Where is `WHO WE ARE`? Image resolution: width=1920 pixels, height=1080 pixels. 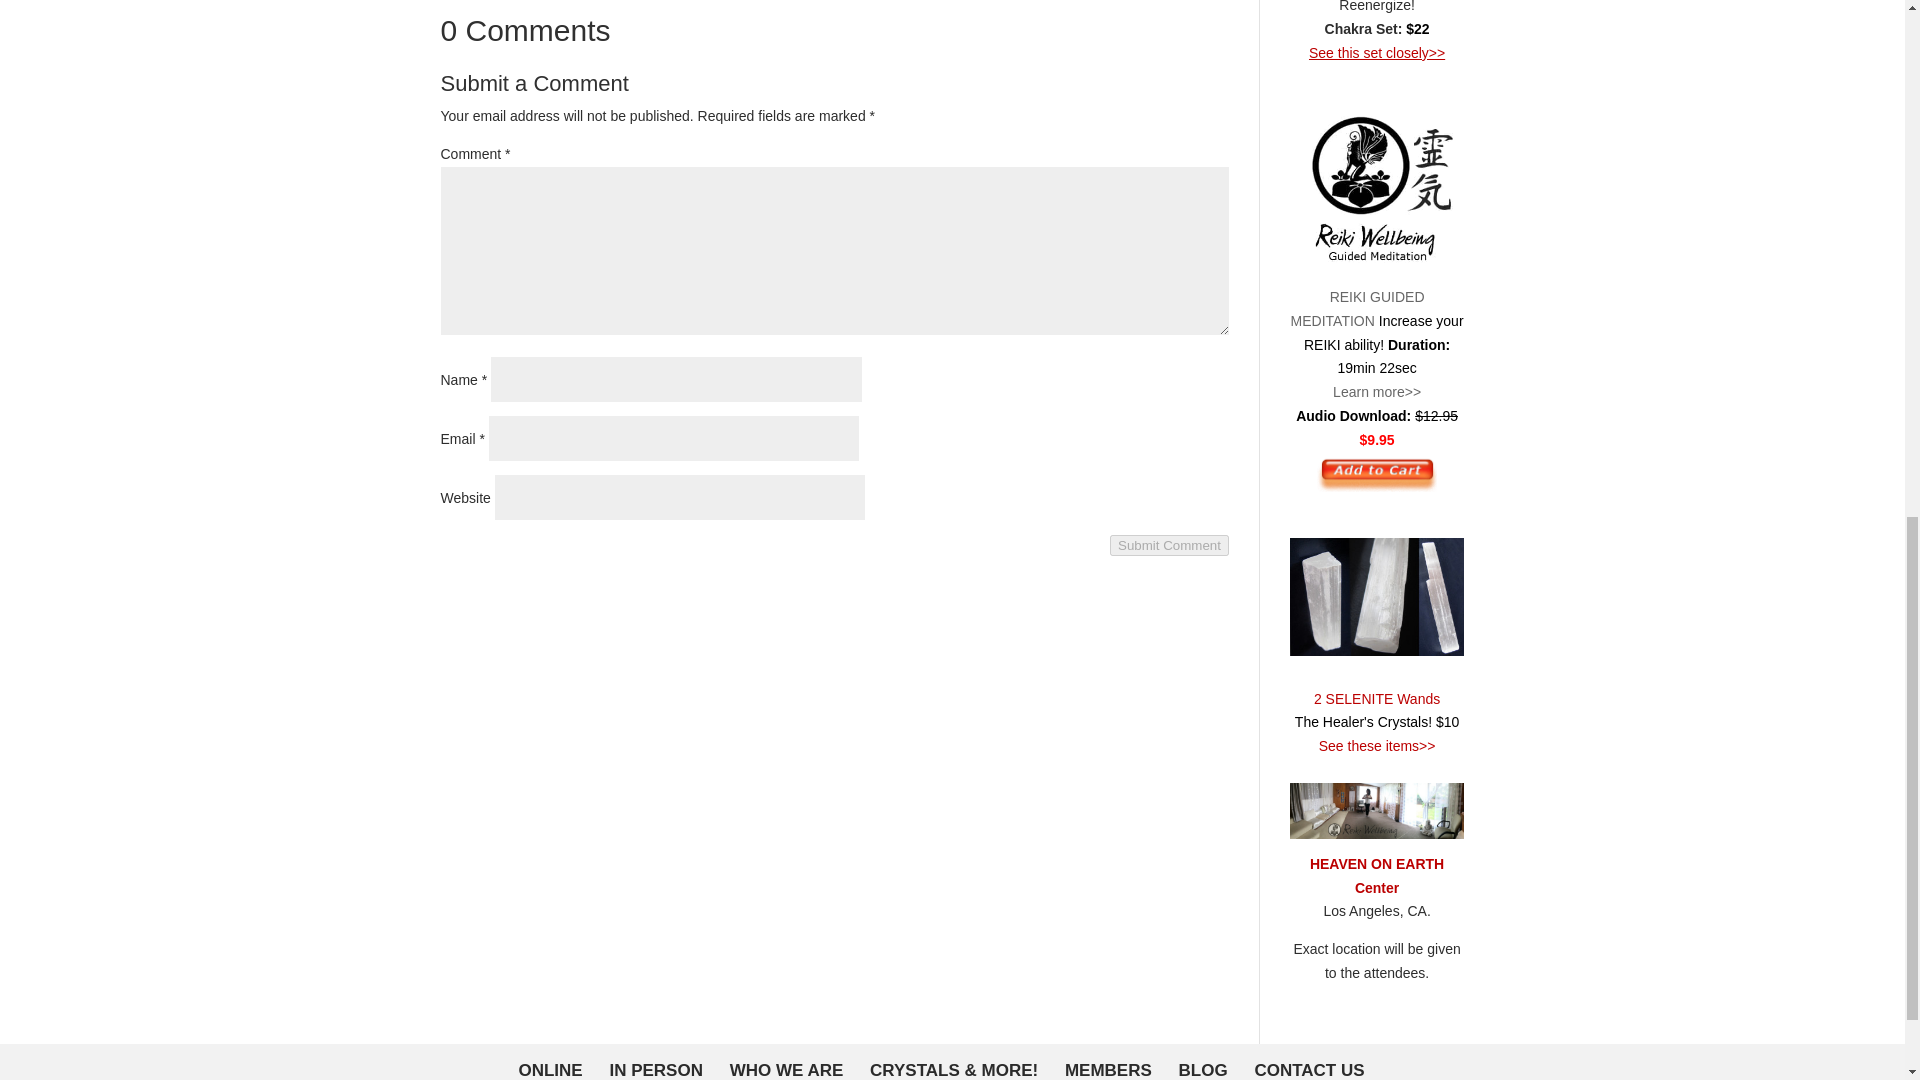
WHO WE ARE is located at coordinates (786, 1070).